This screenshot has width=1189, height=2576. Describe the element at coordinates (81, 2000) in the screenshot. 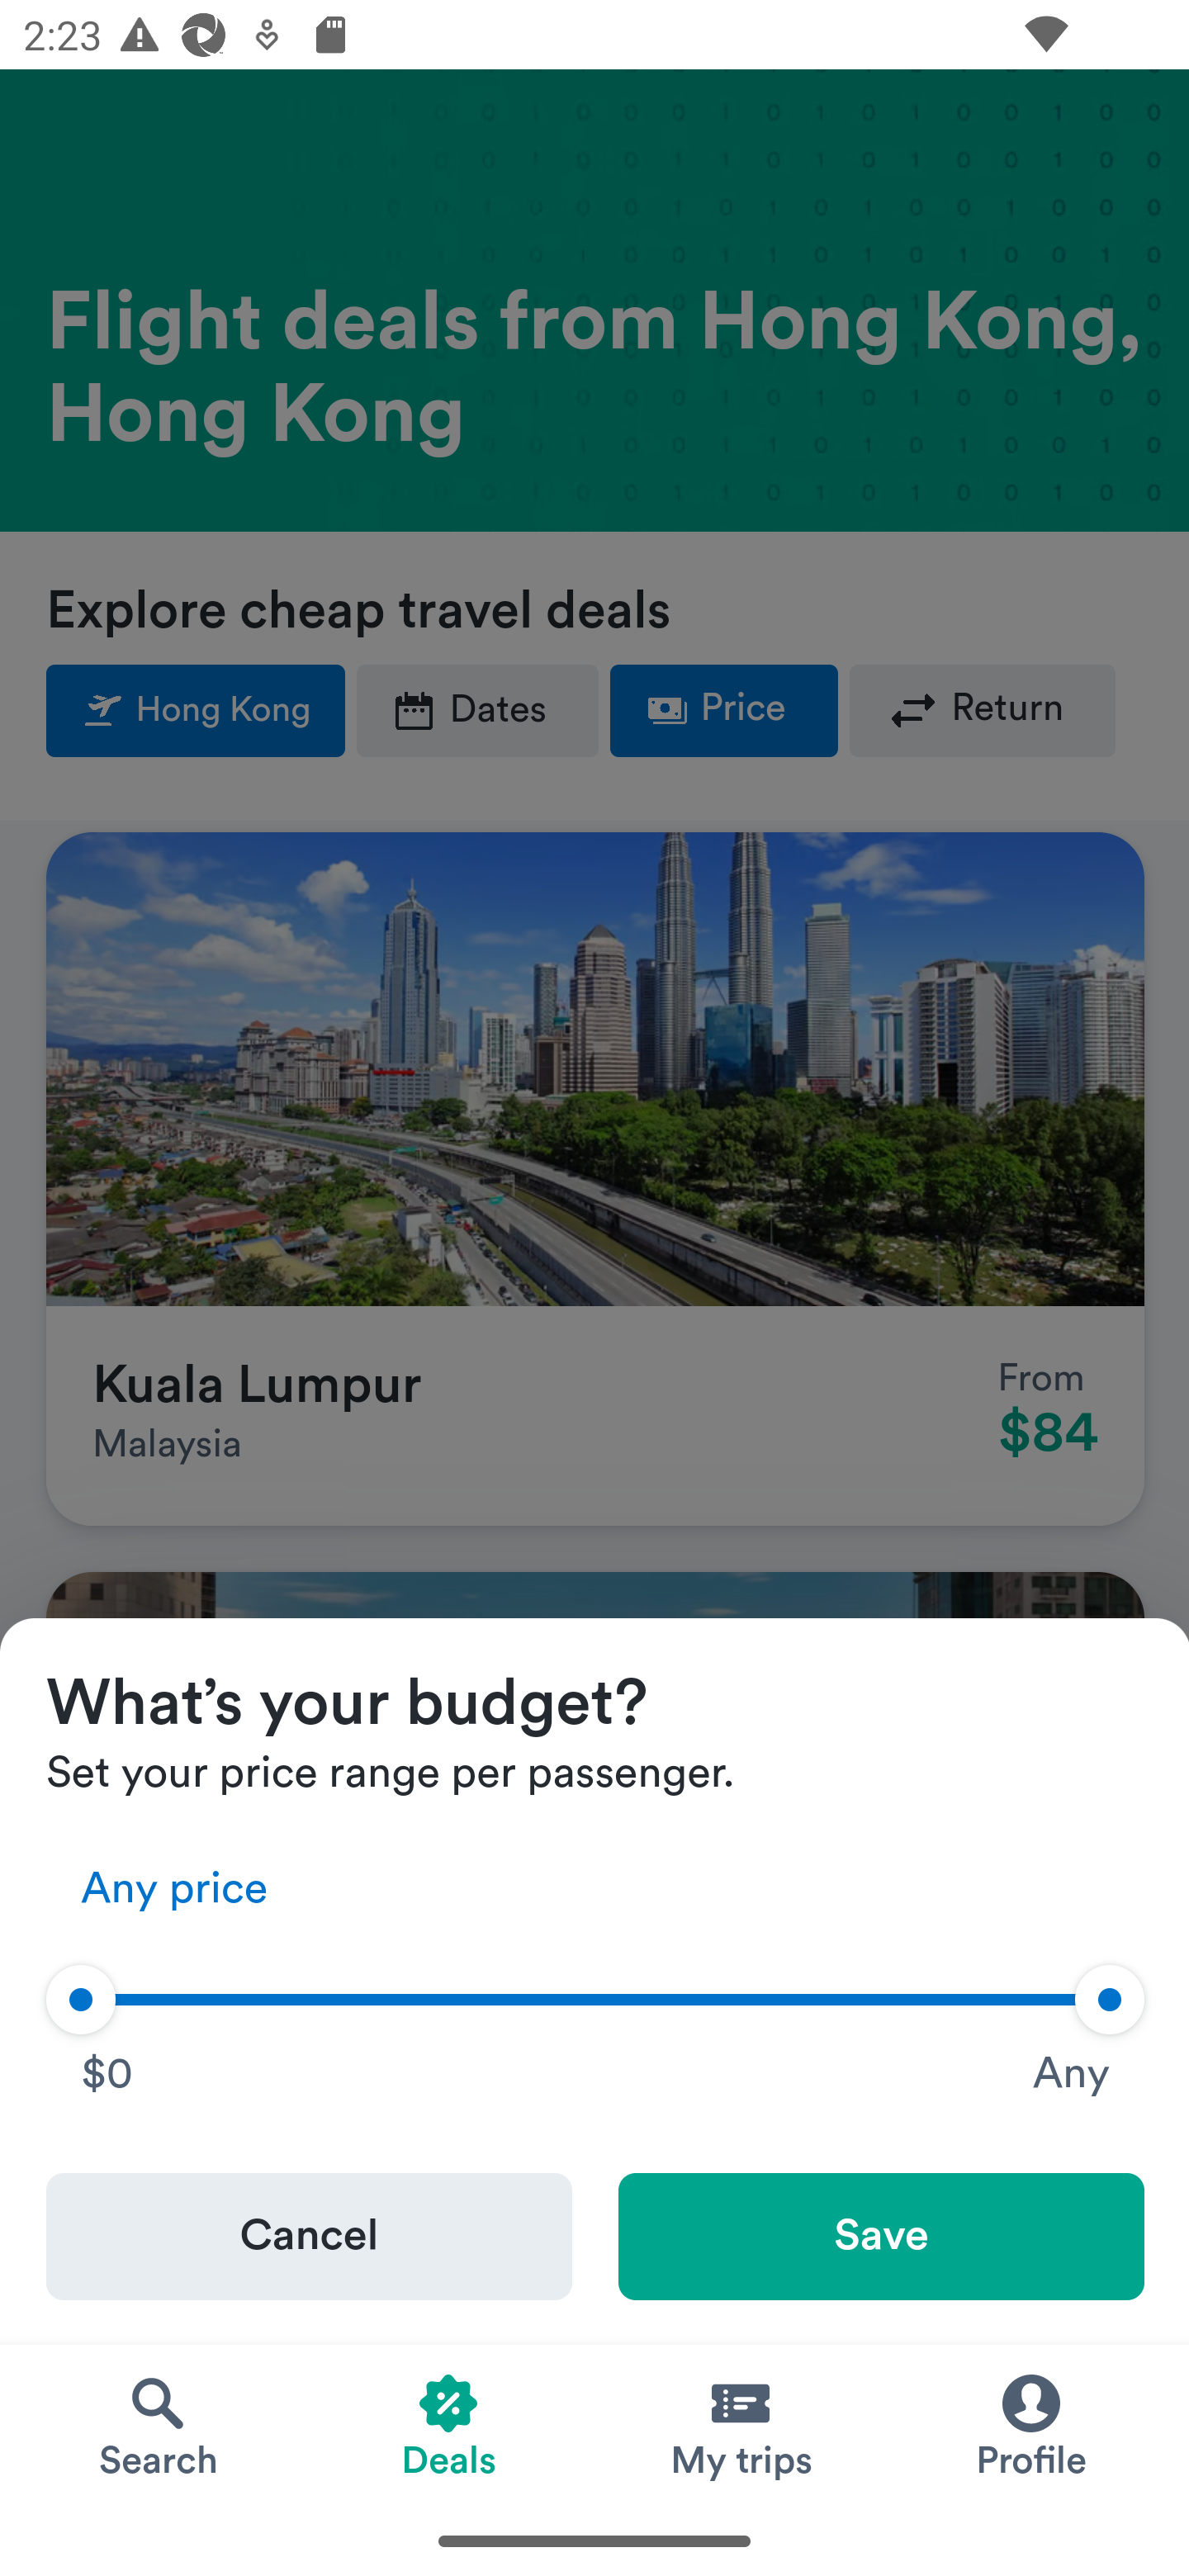

I see `-1.0` at that location.